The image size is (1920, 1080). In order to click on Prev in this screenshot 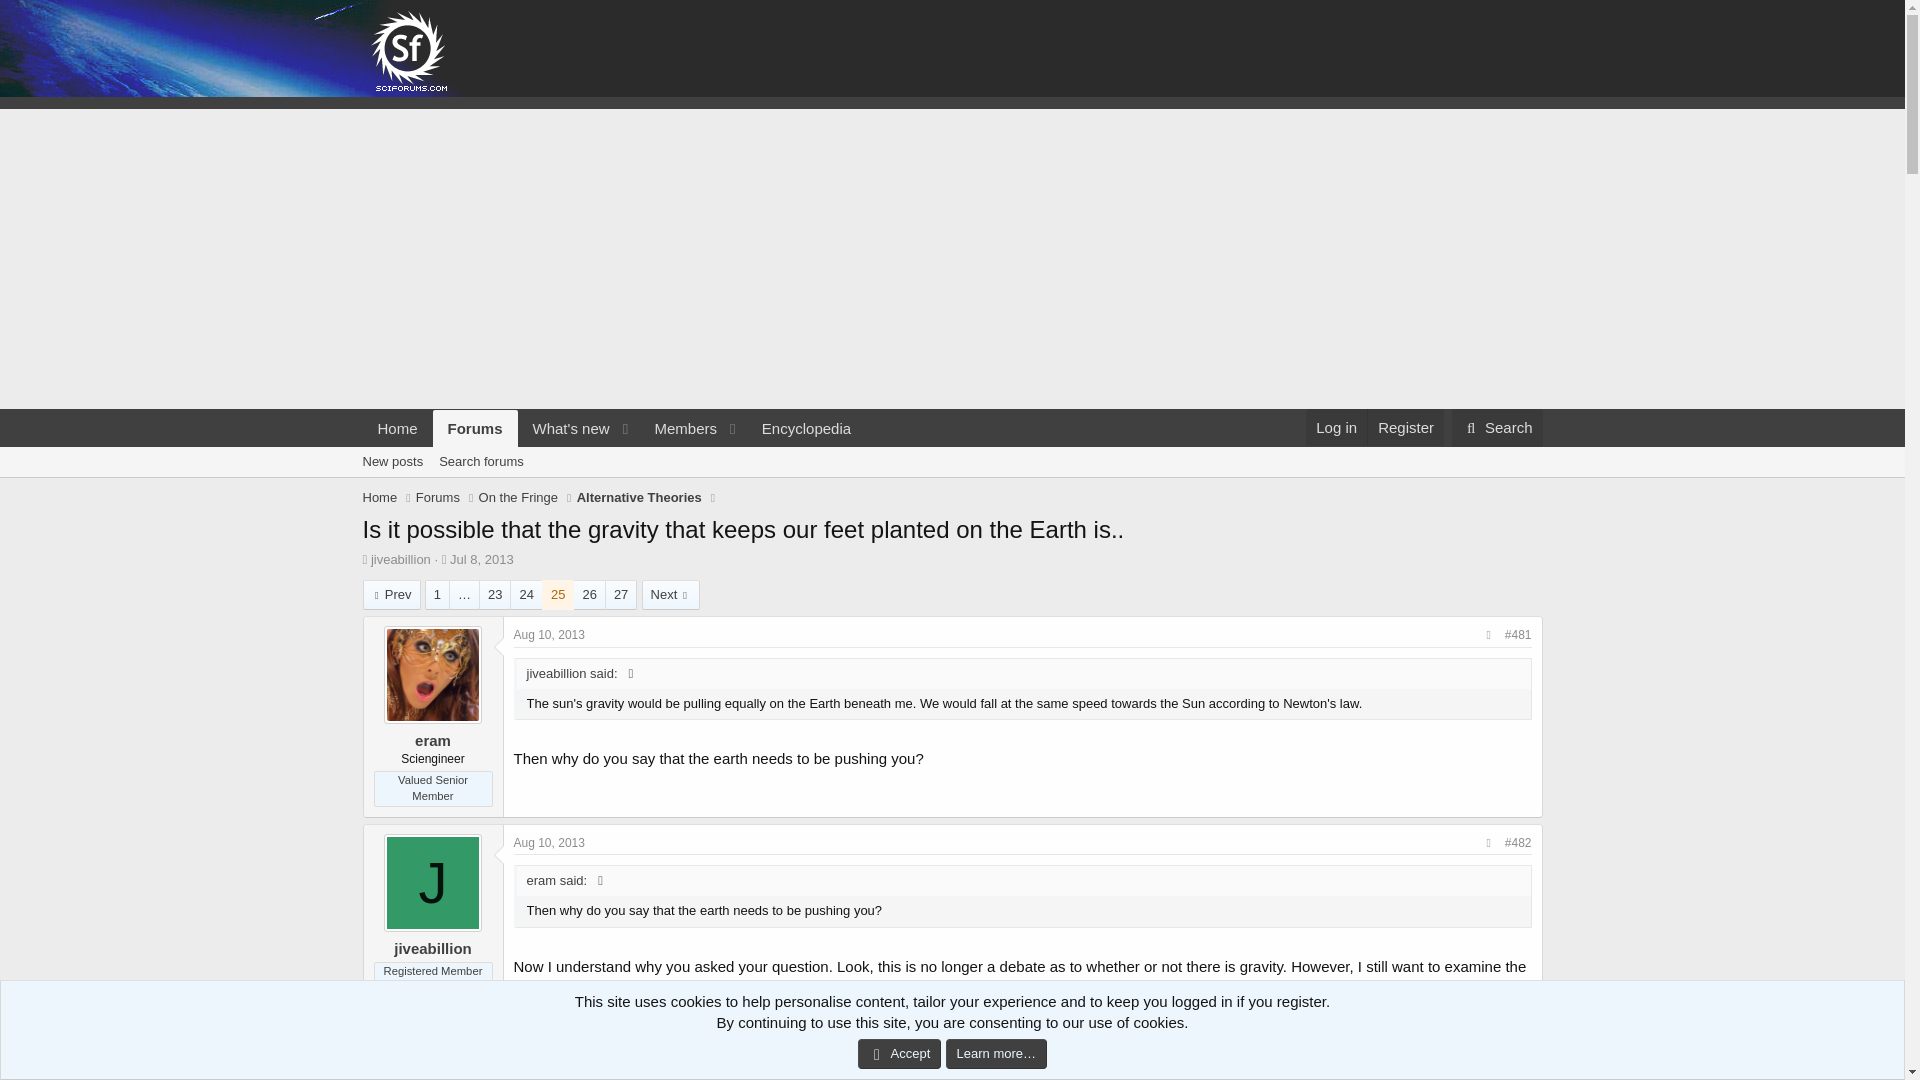, I will do `click(391, 594)`.